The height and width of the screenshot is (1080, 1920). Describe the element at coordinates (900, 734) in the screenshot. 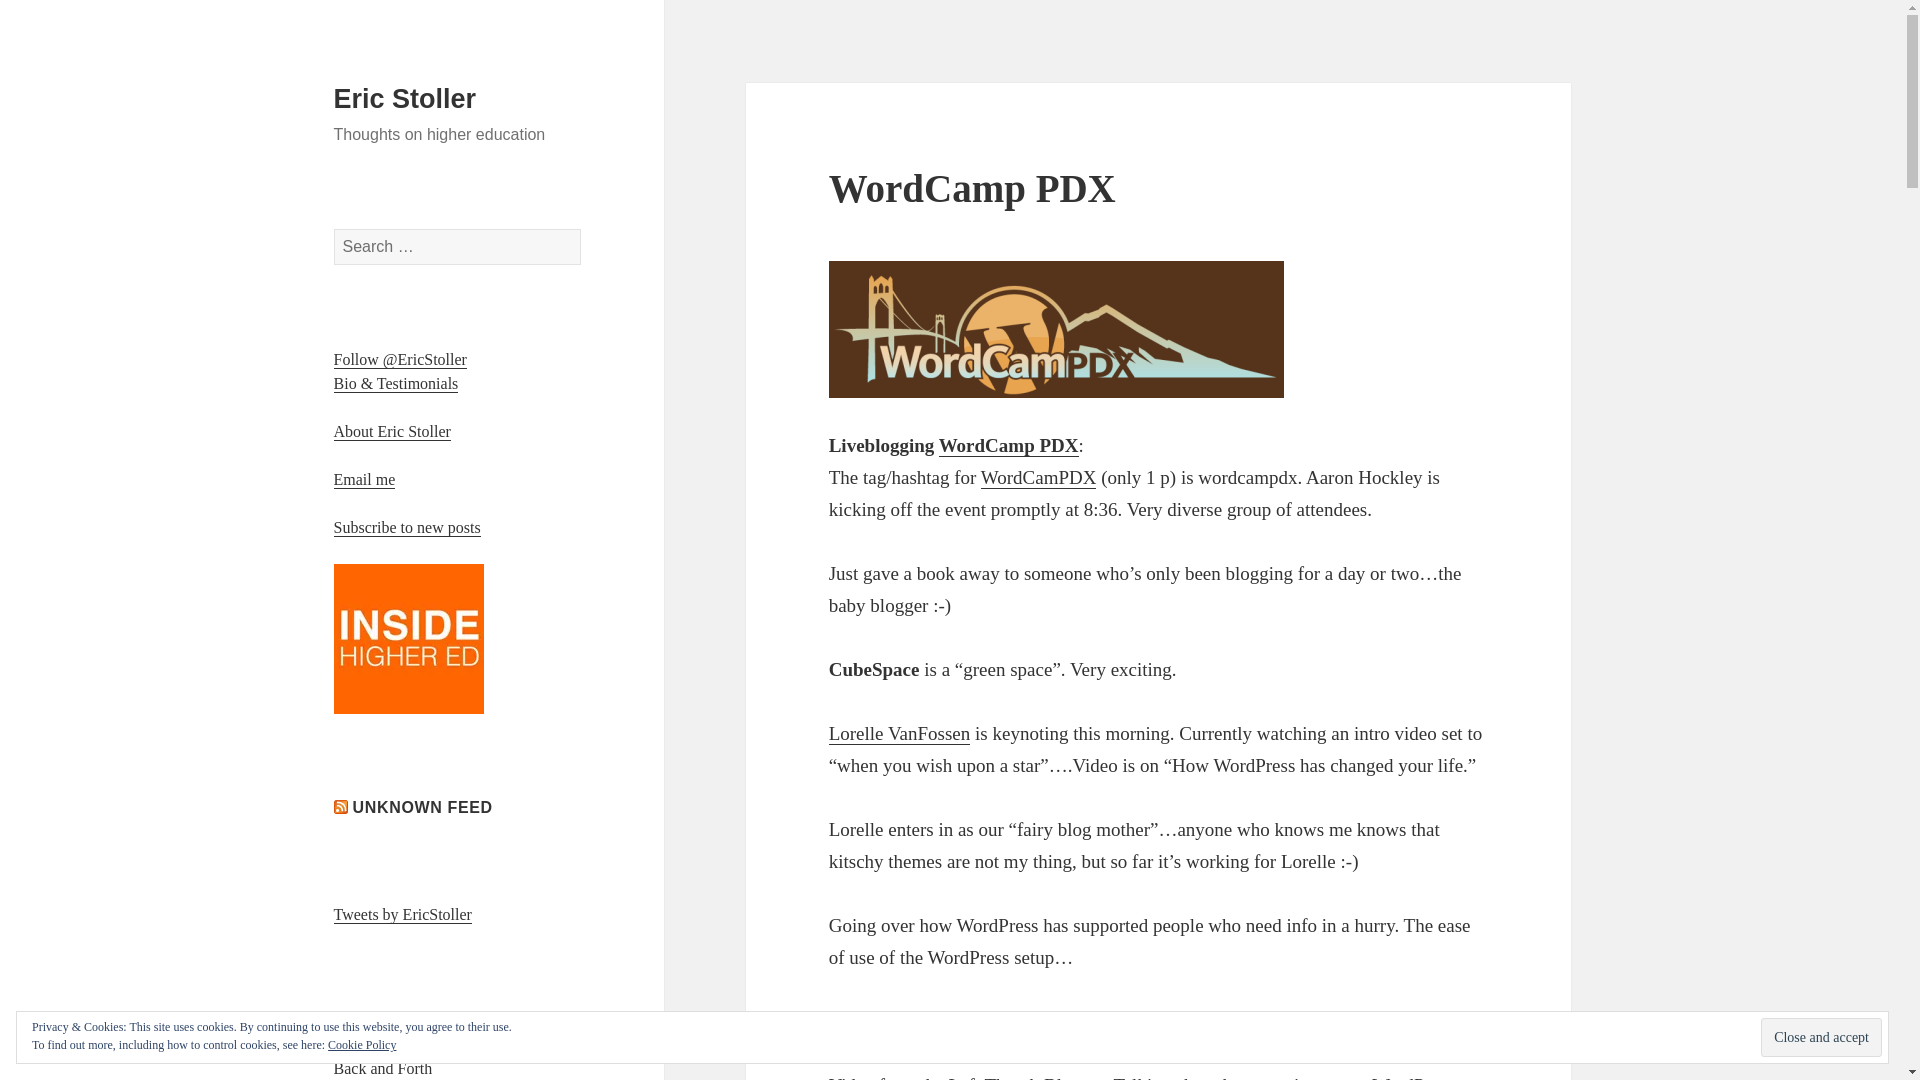

I see `Lorelle VanFossen` at that location.